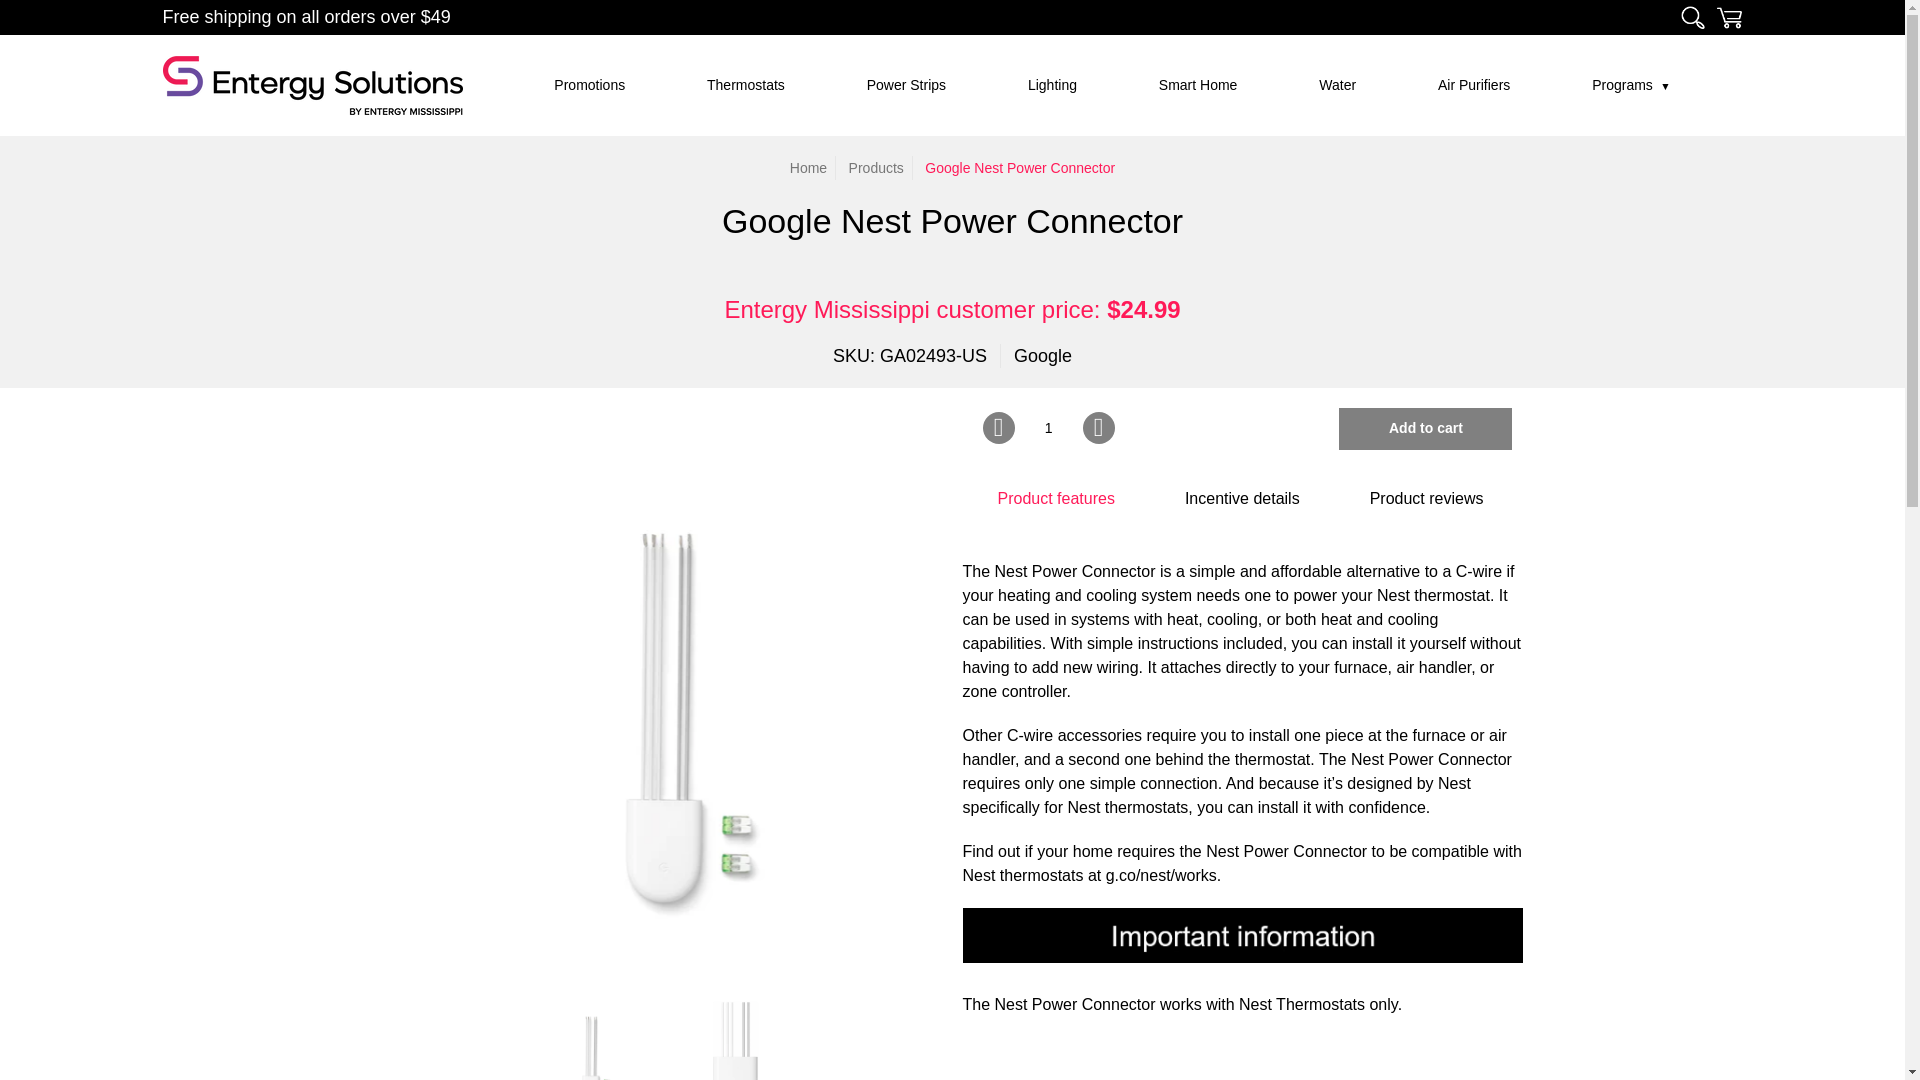 The width and height of the screenshot is (1920, 1080). What do you see at coordinates (1049, 428) in the screenshot?
I see `1` at bounding box center [1049, 428].